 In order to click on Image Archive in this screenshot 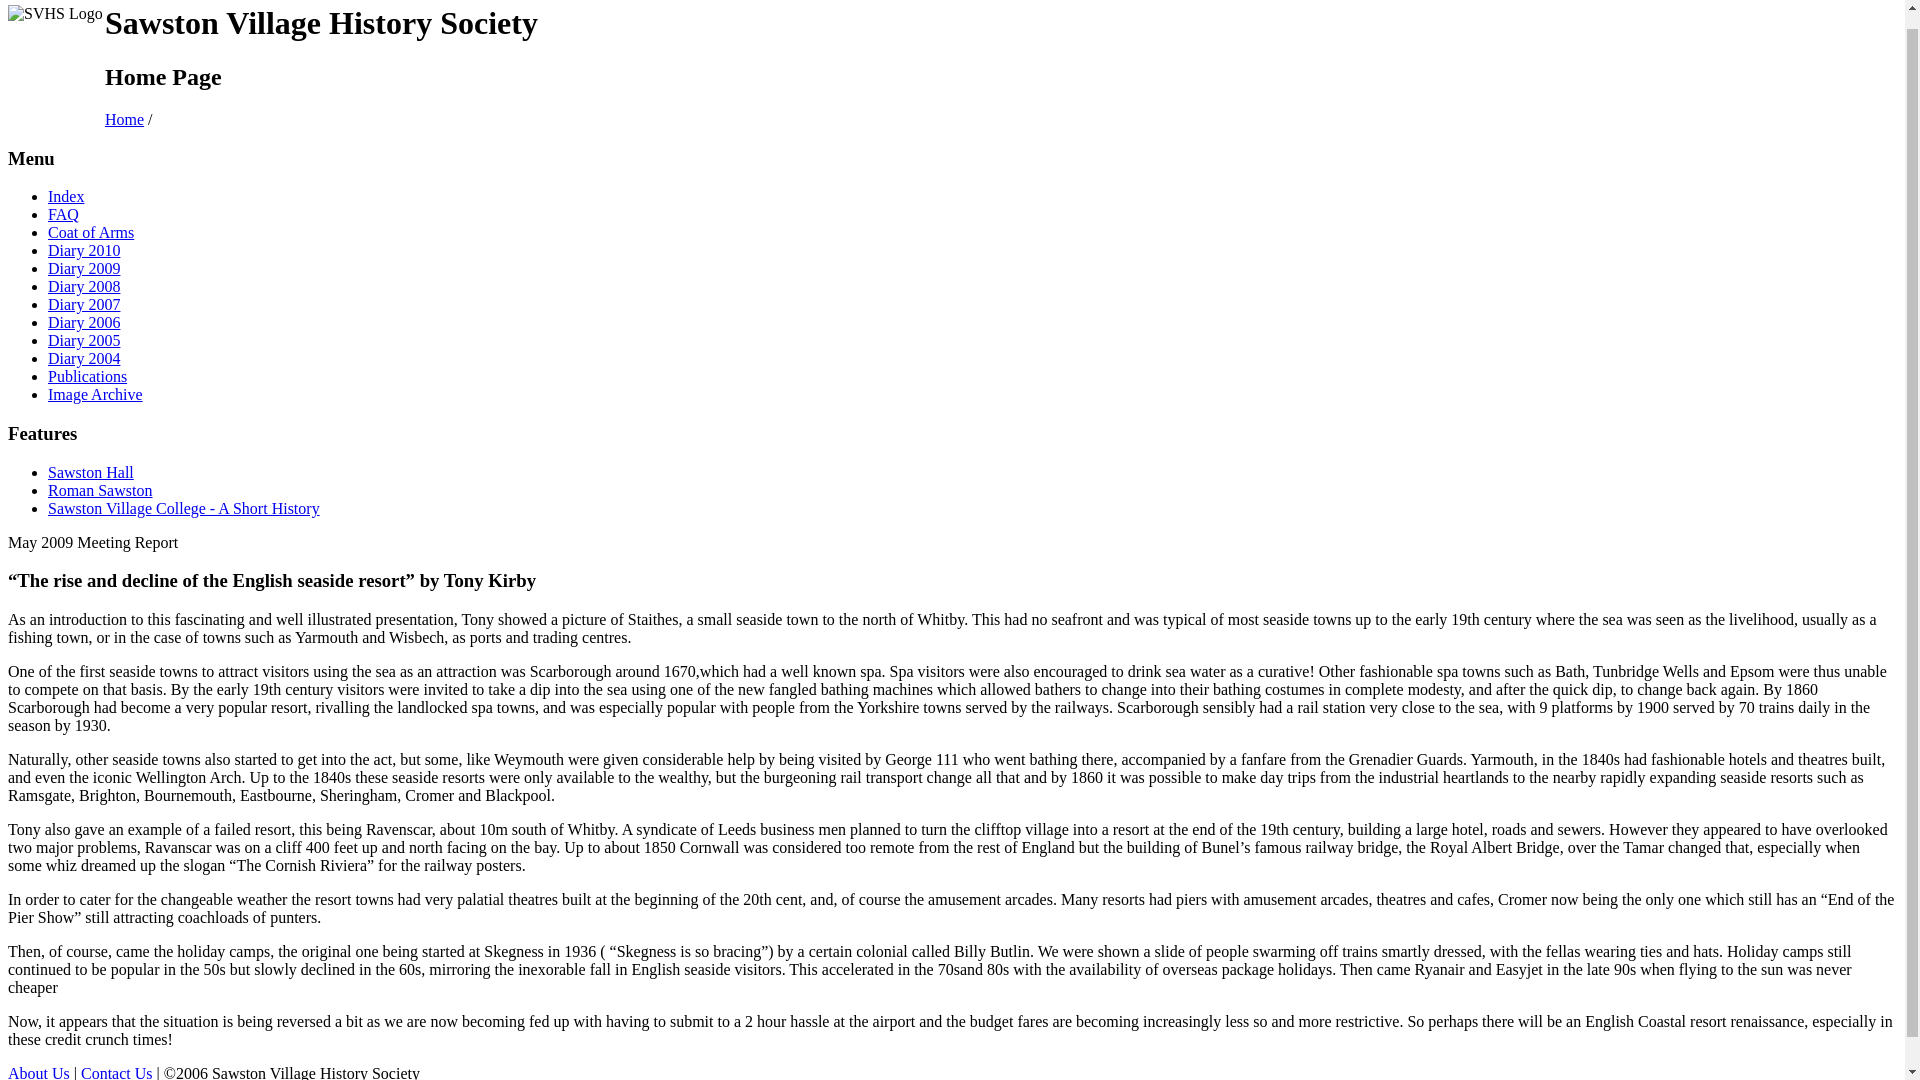, I will do `click(95, 394)`.